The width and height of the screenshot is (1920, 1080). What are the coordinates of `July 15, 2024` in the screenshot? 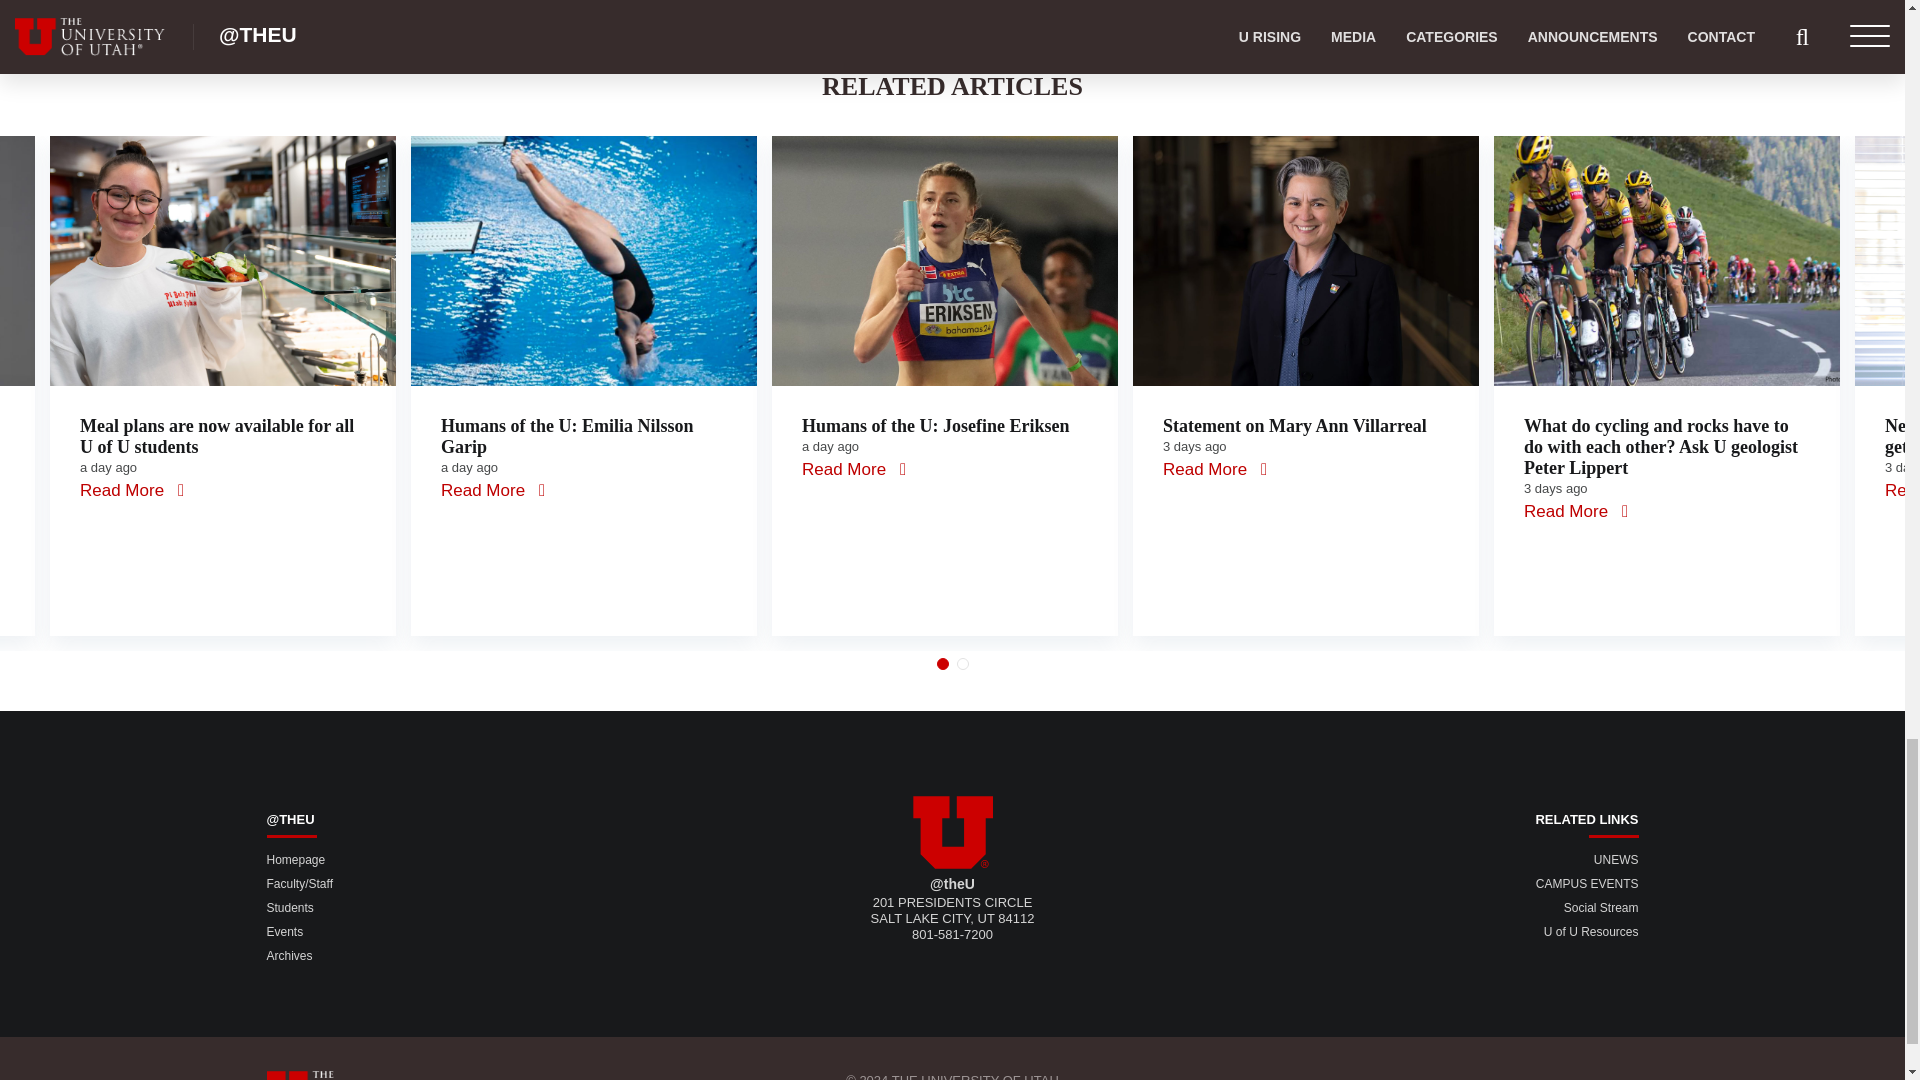 It's located at (1194, 446).